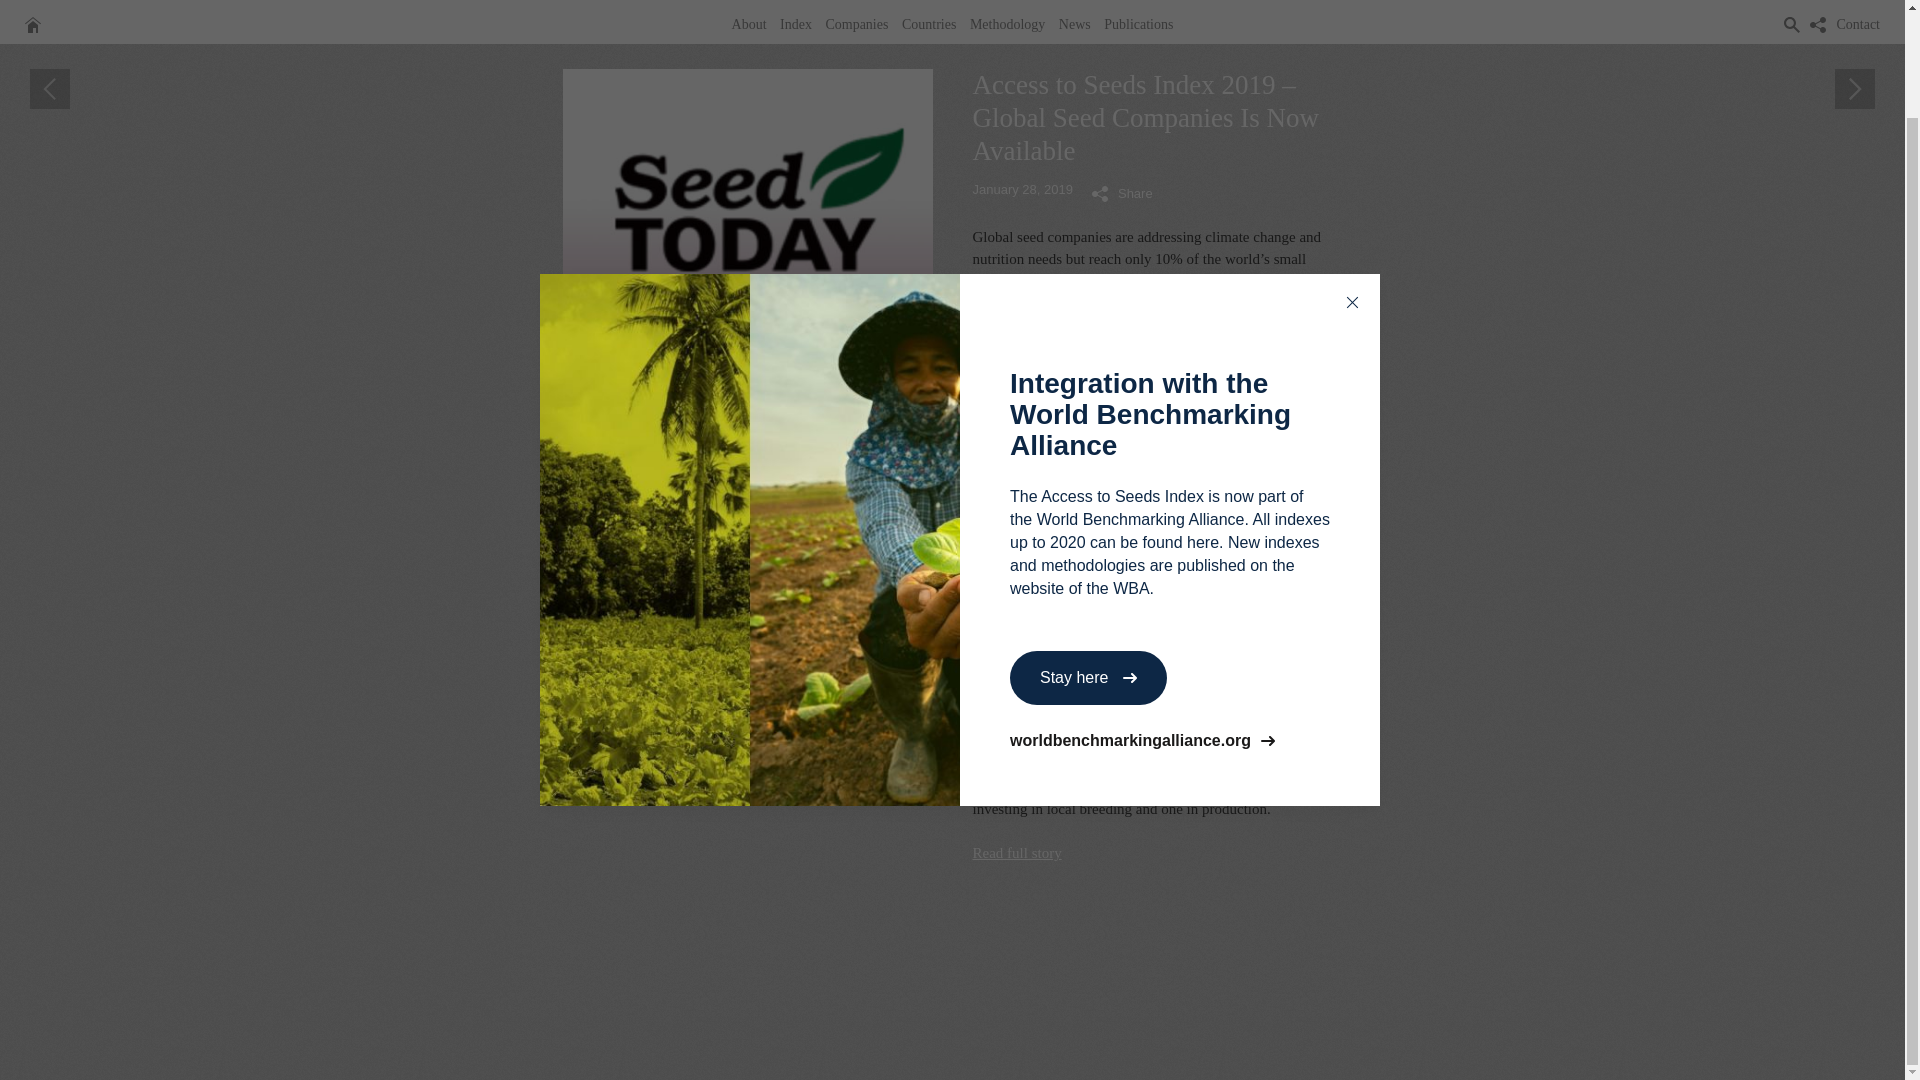 The height and width of the screenshot is (1080, 1920). I want to click on Stay here, so click(1088, 560).